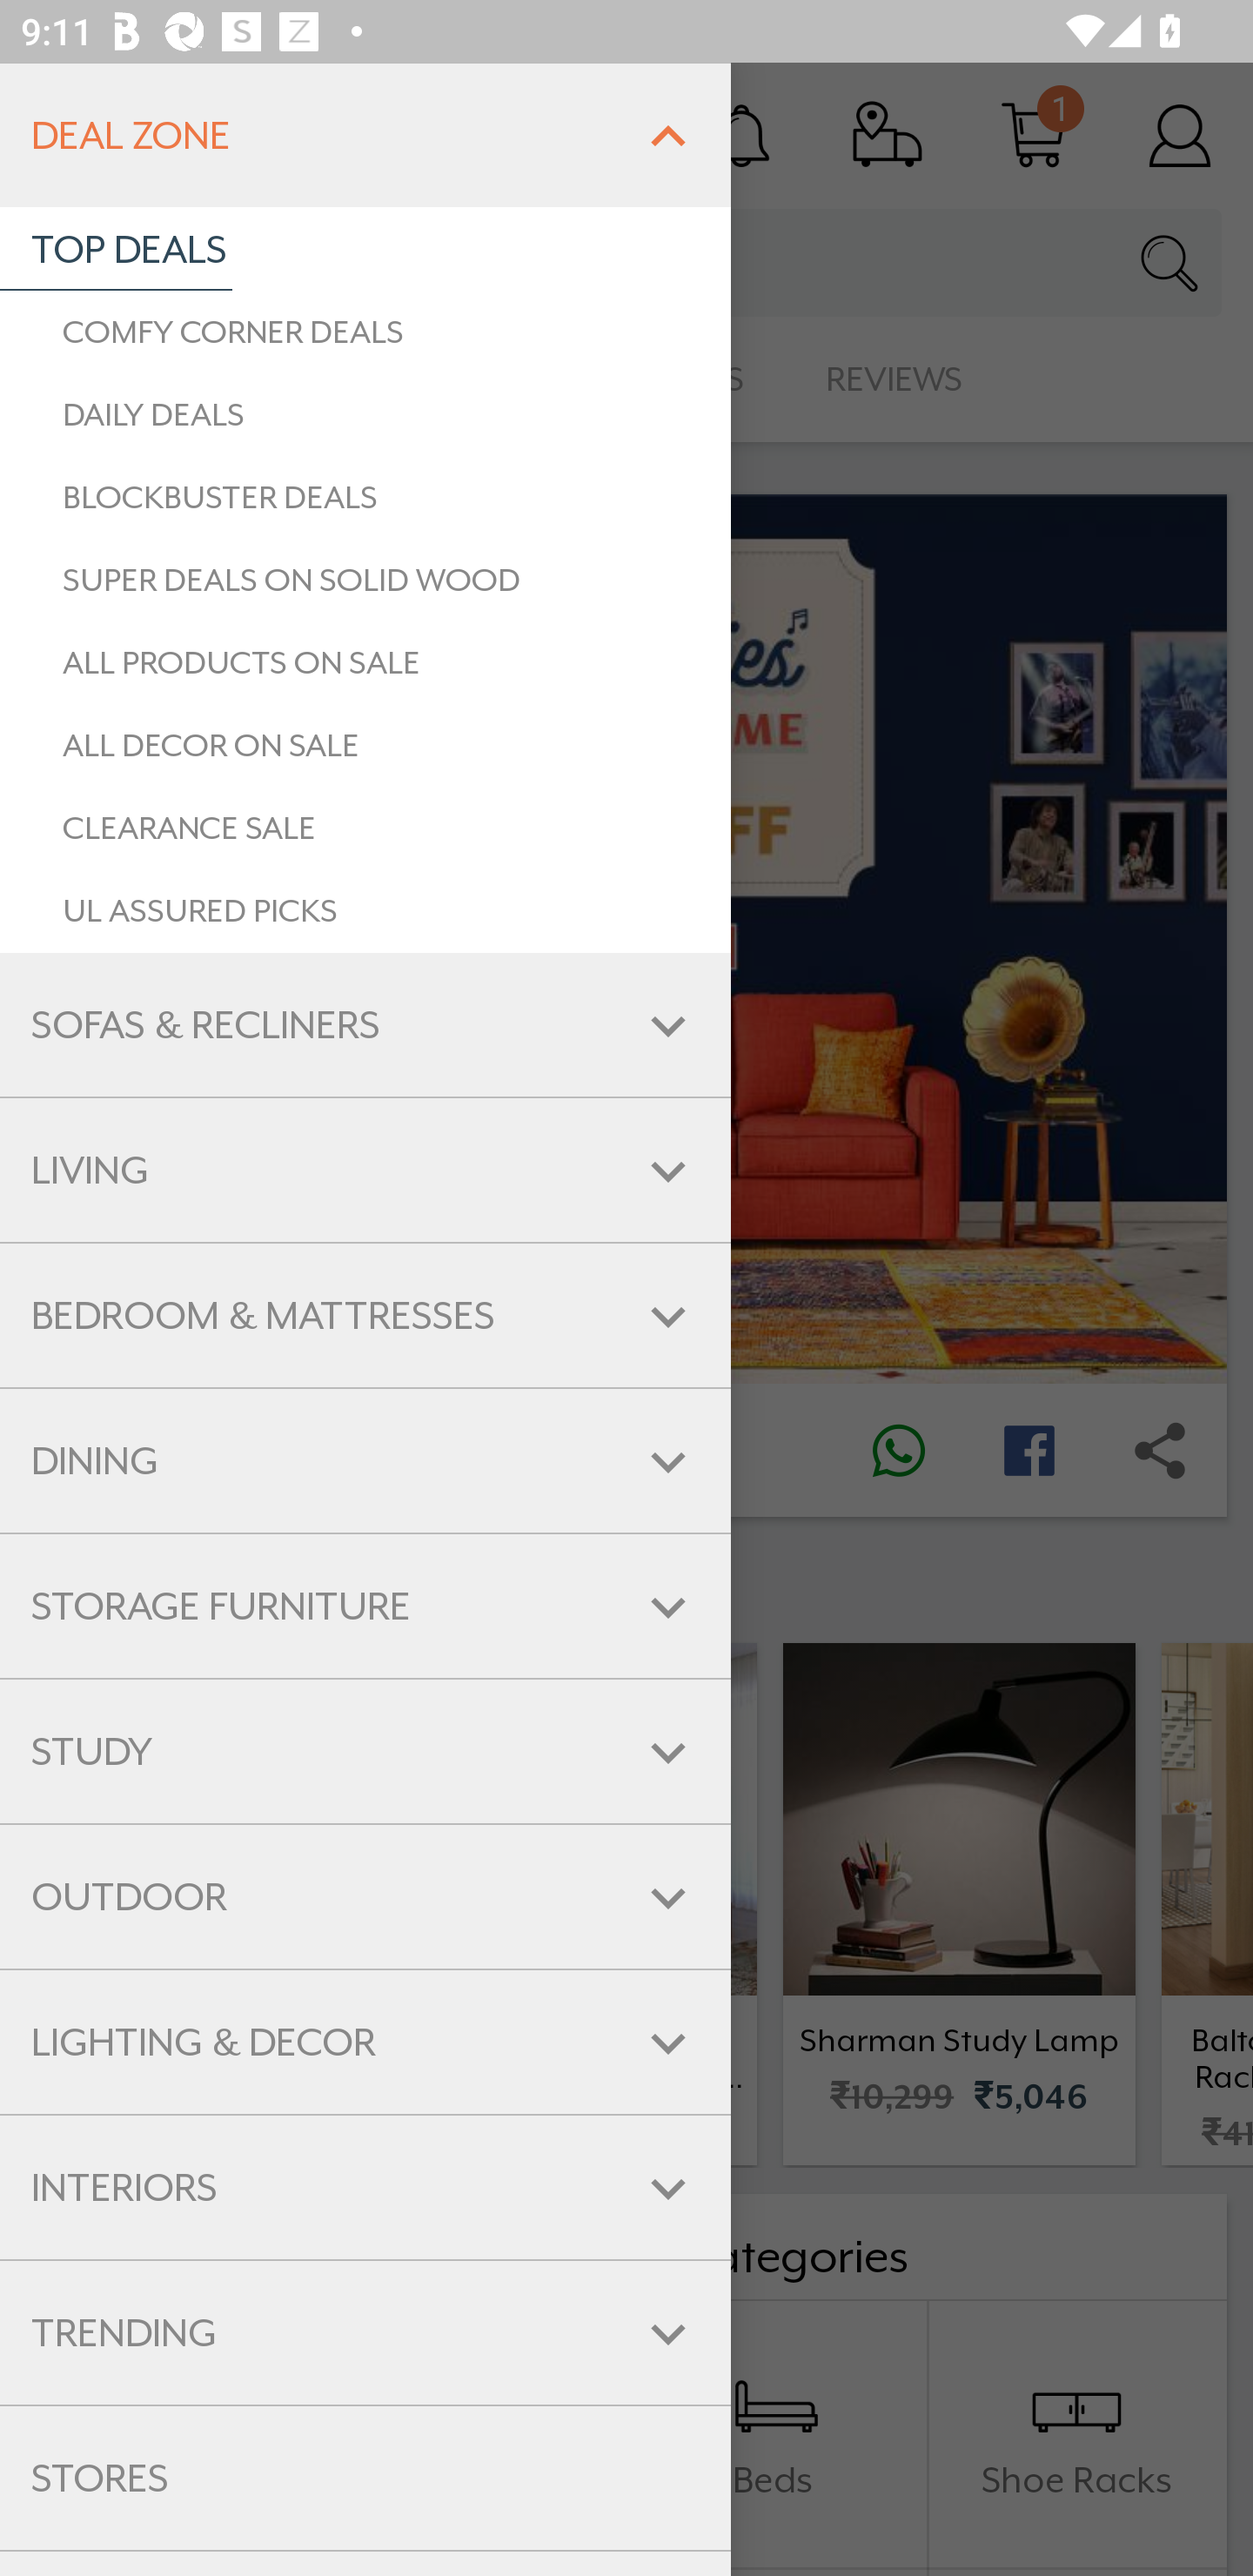 Image resolution: width=1253 pixels, height=2576 pixels. What do you see at coordinates (365, 1025) in the screenshot?
I see `SOFAS & RECLINERS ` at bounding box center [365, 1025].